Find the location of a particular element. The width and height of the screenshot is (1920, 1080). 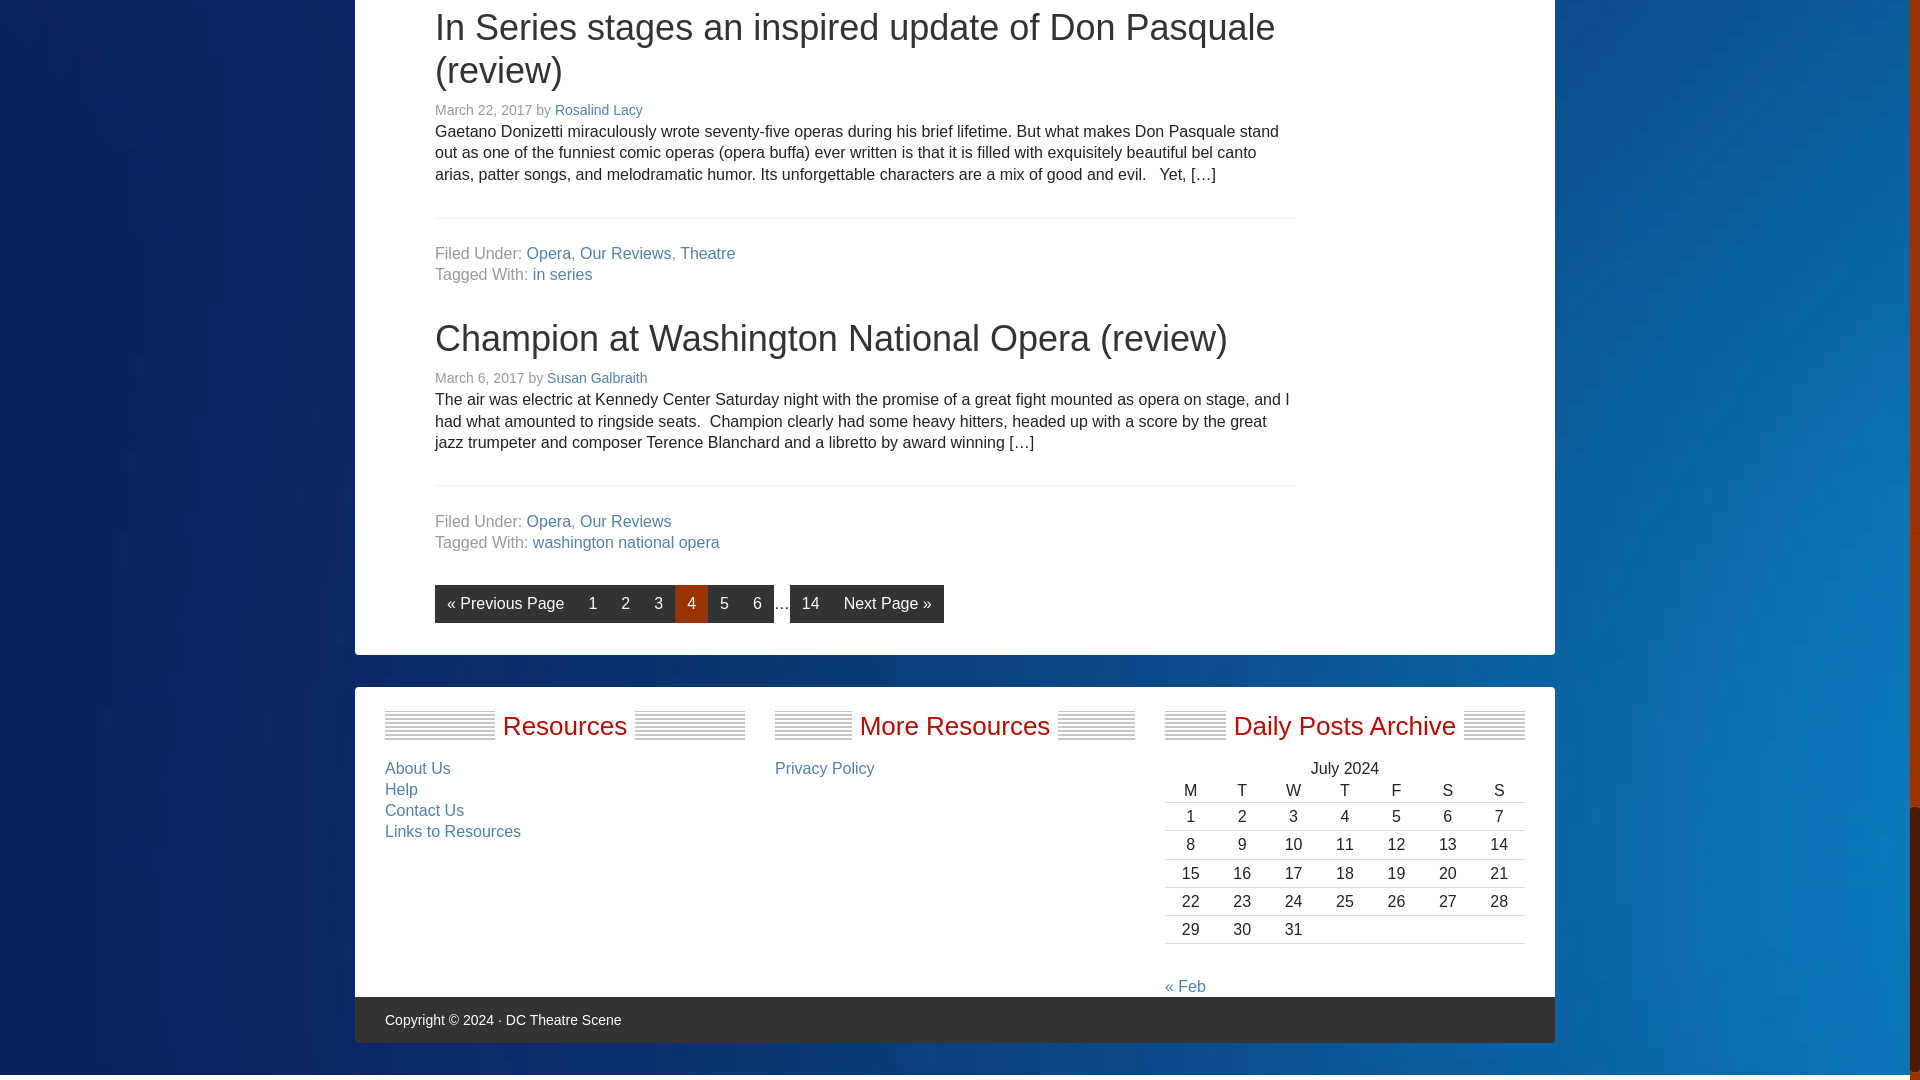

Saturday is located at coordinates (1447, 790).